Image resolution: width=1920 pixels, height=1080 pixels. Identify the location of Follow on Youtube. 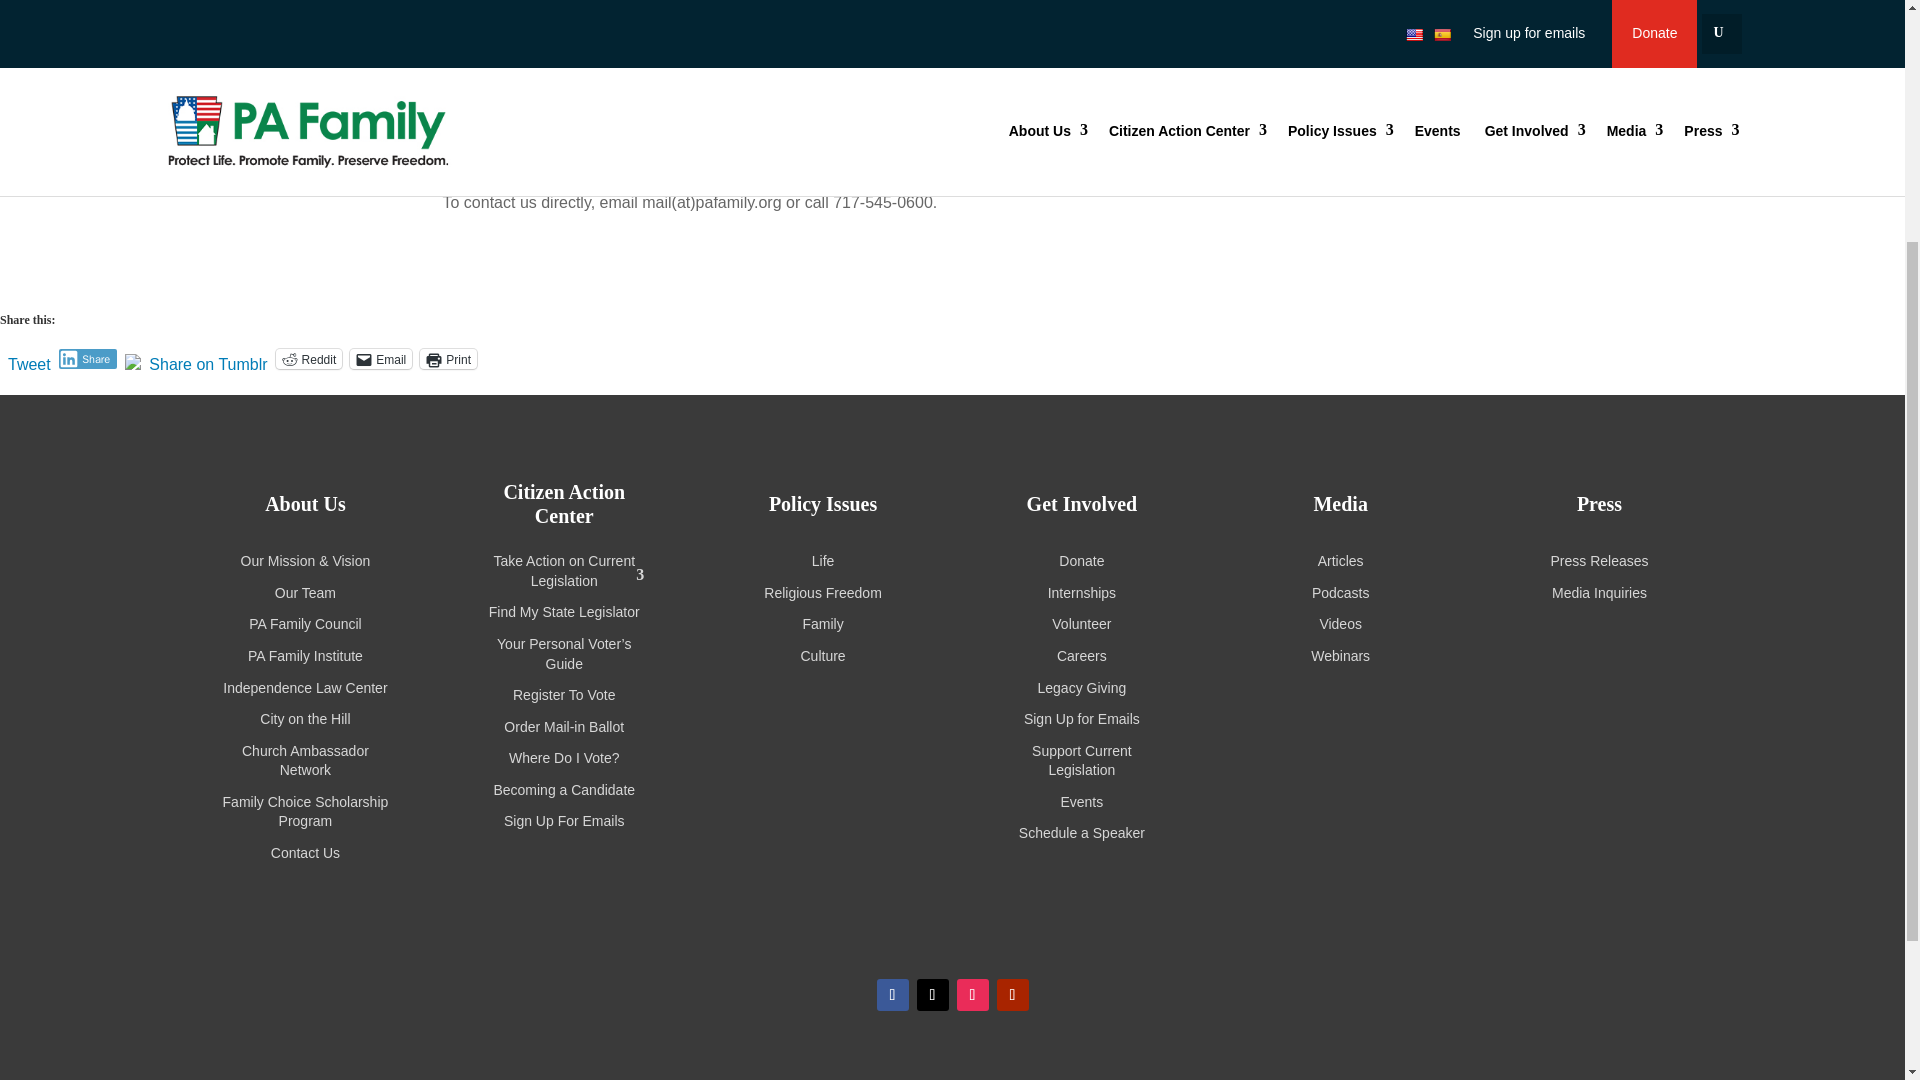
(1012, 994).